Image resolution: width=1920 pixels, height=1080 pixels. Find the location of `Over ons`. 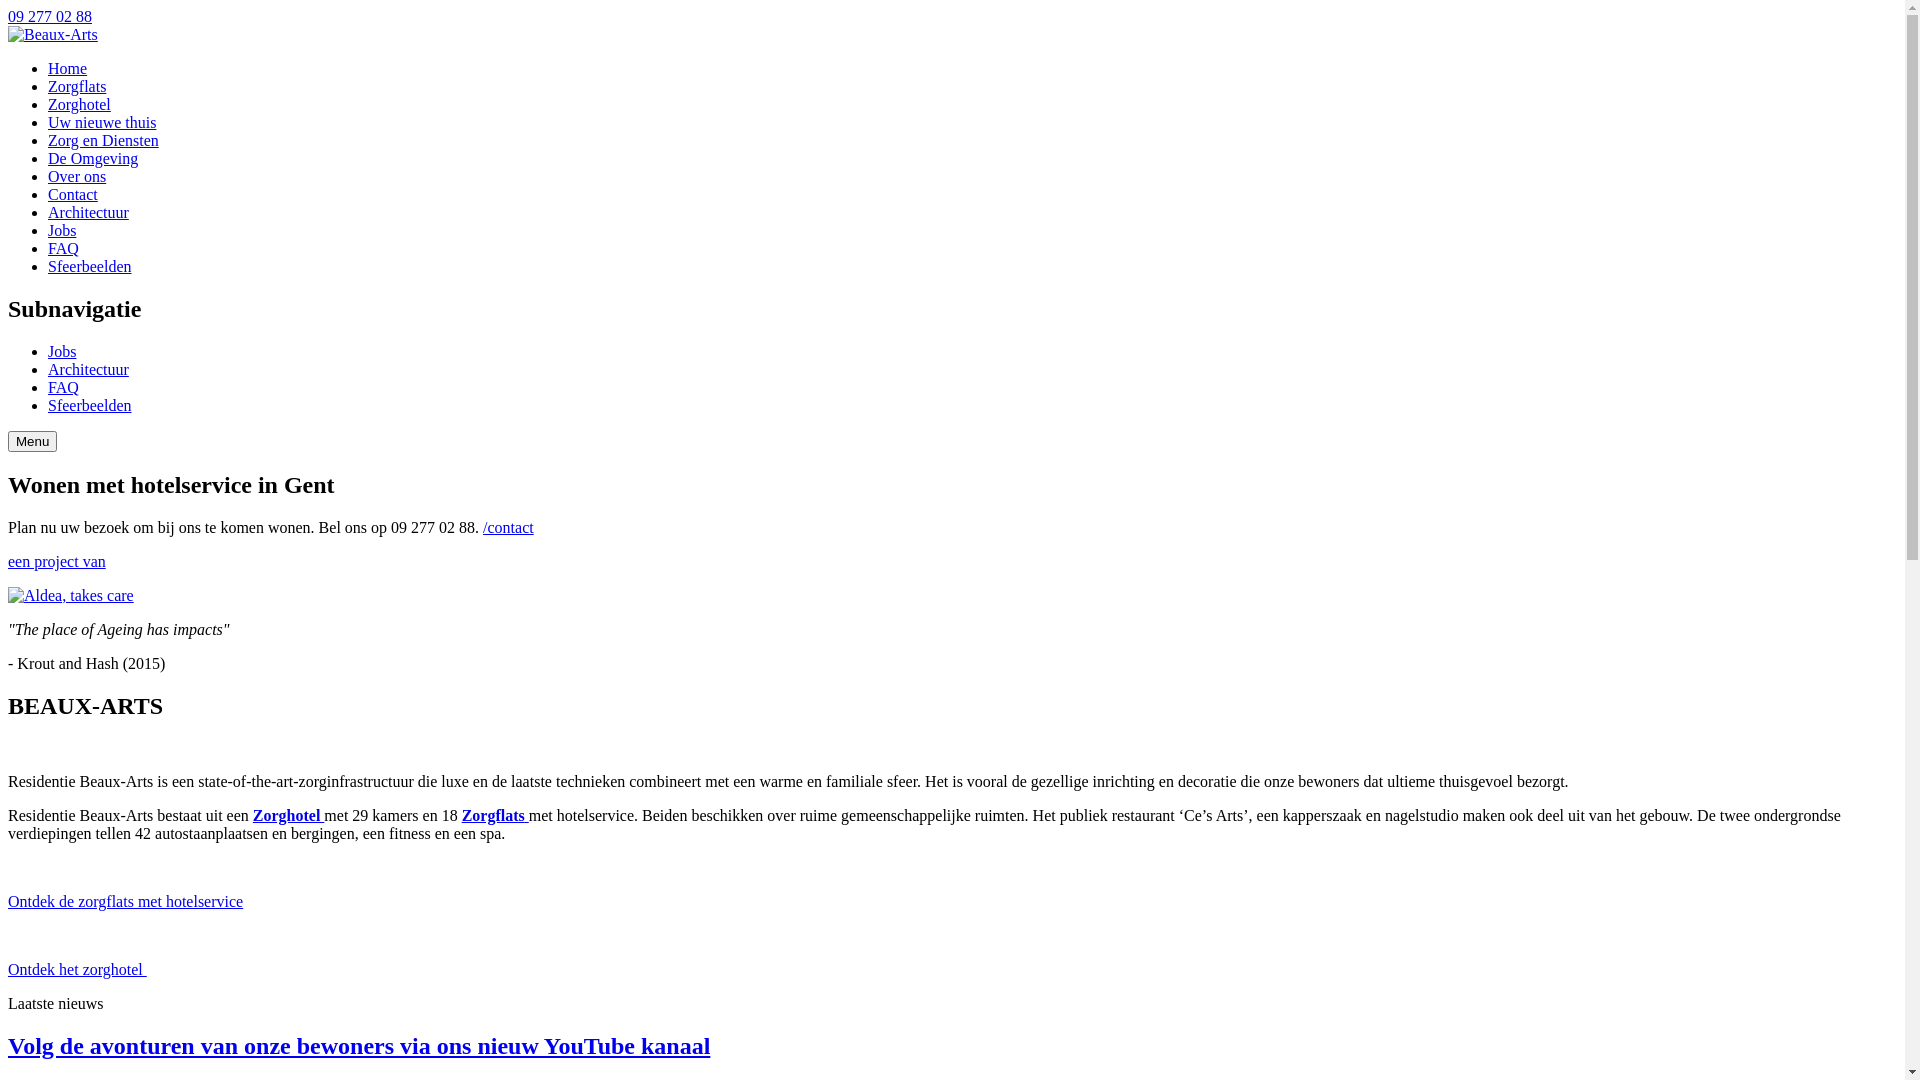

Over ons is located at coordinates (77, 176).